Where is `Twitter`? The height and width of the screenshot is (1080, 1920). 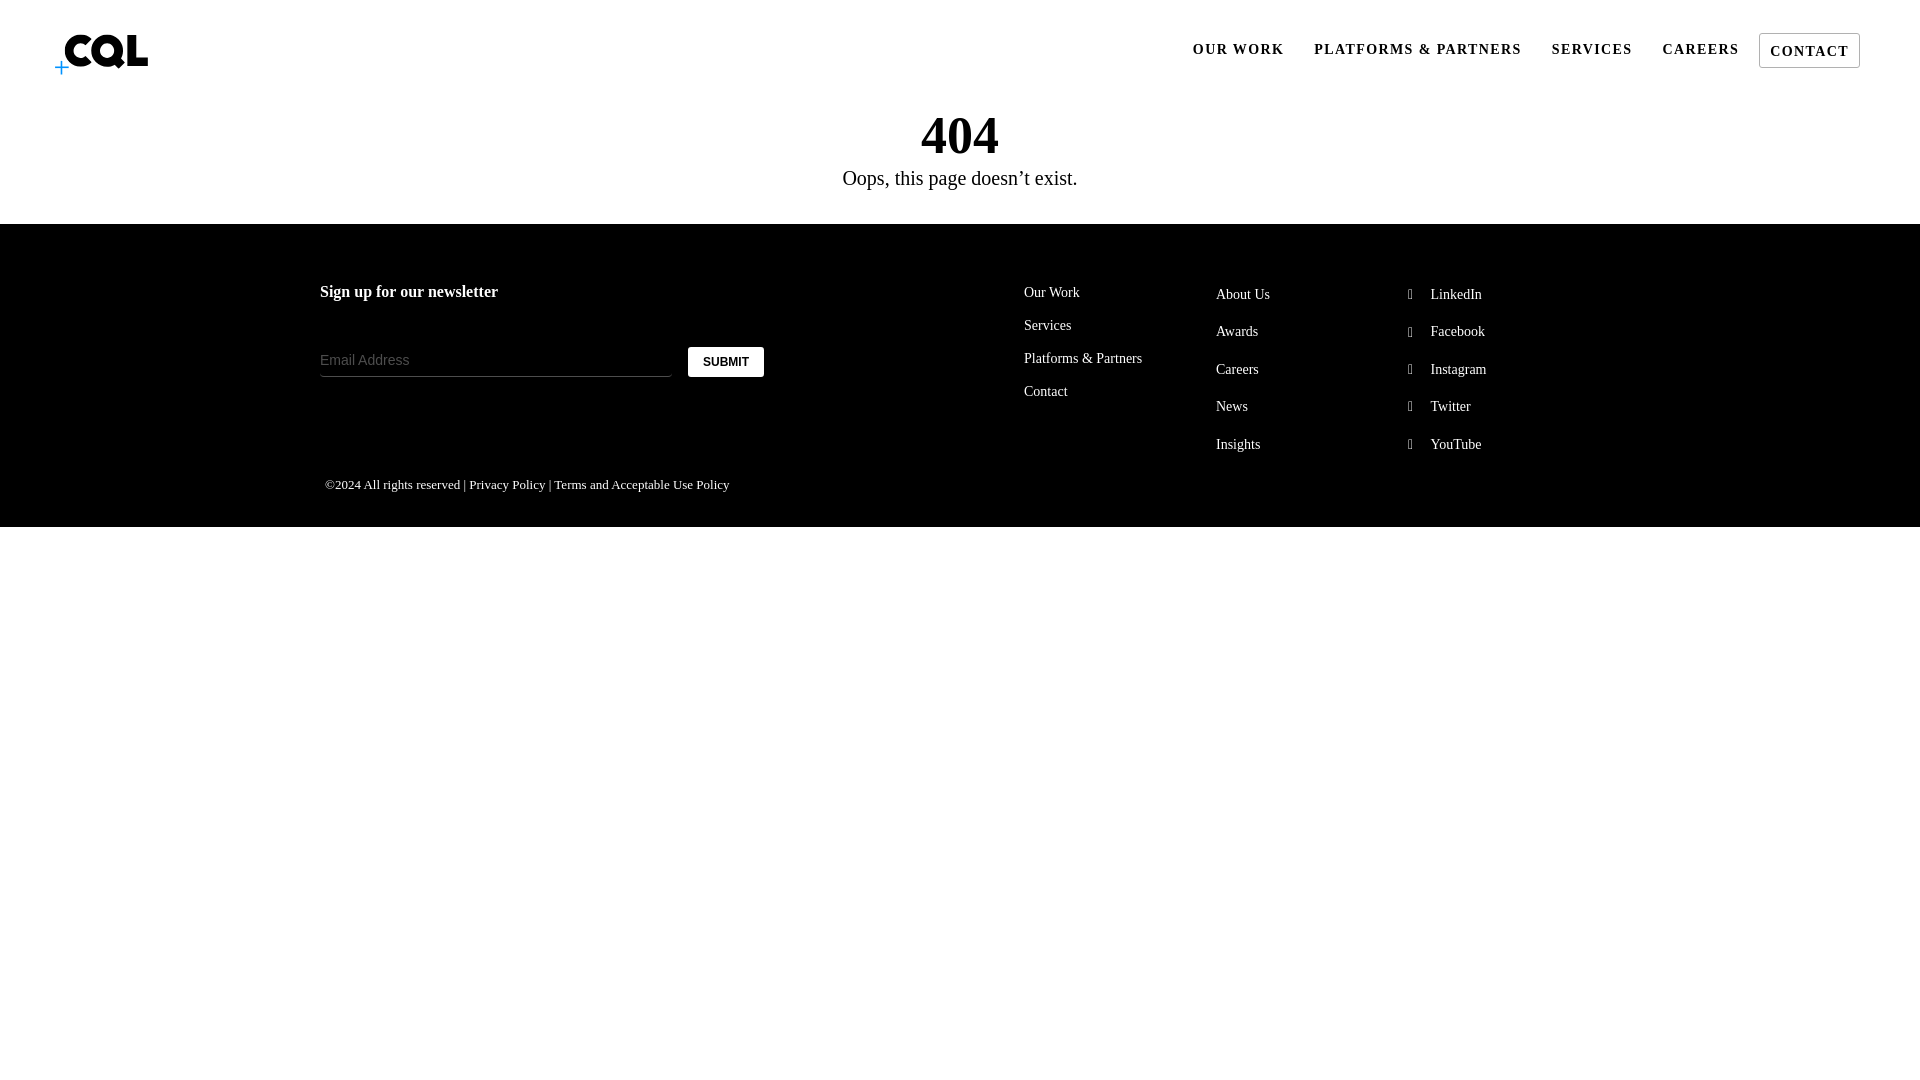
Twitter is located at coordinates (1498, 406).